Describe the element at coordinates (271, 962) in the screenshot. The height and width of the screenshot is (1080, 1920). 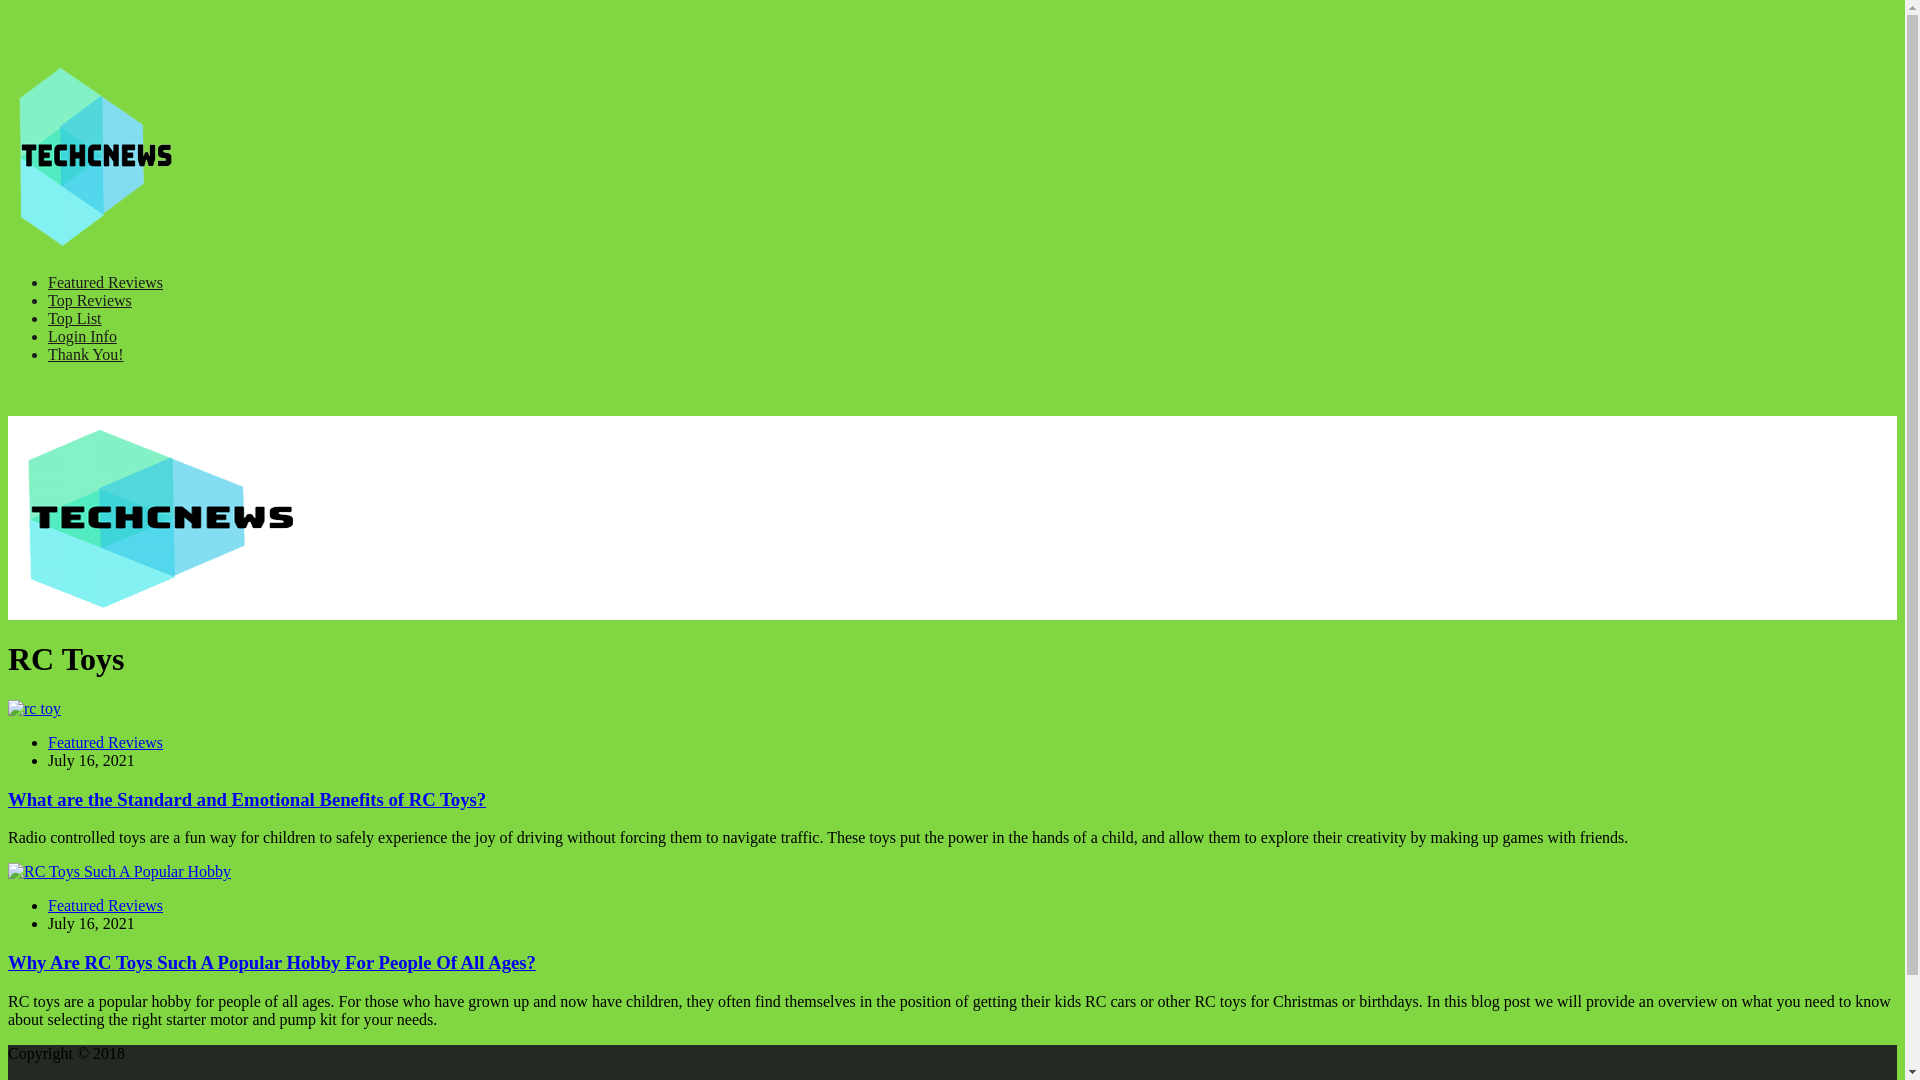
I see `Why Are RC Toys Such A Popular Hobby For People Of All Ages?` at that location.